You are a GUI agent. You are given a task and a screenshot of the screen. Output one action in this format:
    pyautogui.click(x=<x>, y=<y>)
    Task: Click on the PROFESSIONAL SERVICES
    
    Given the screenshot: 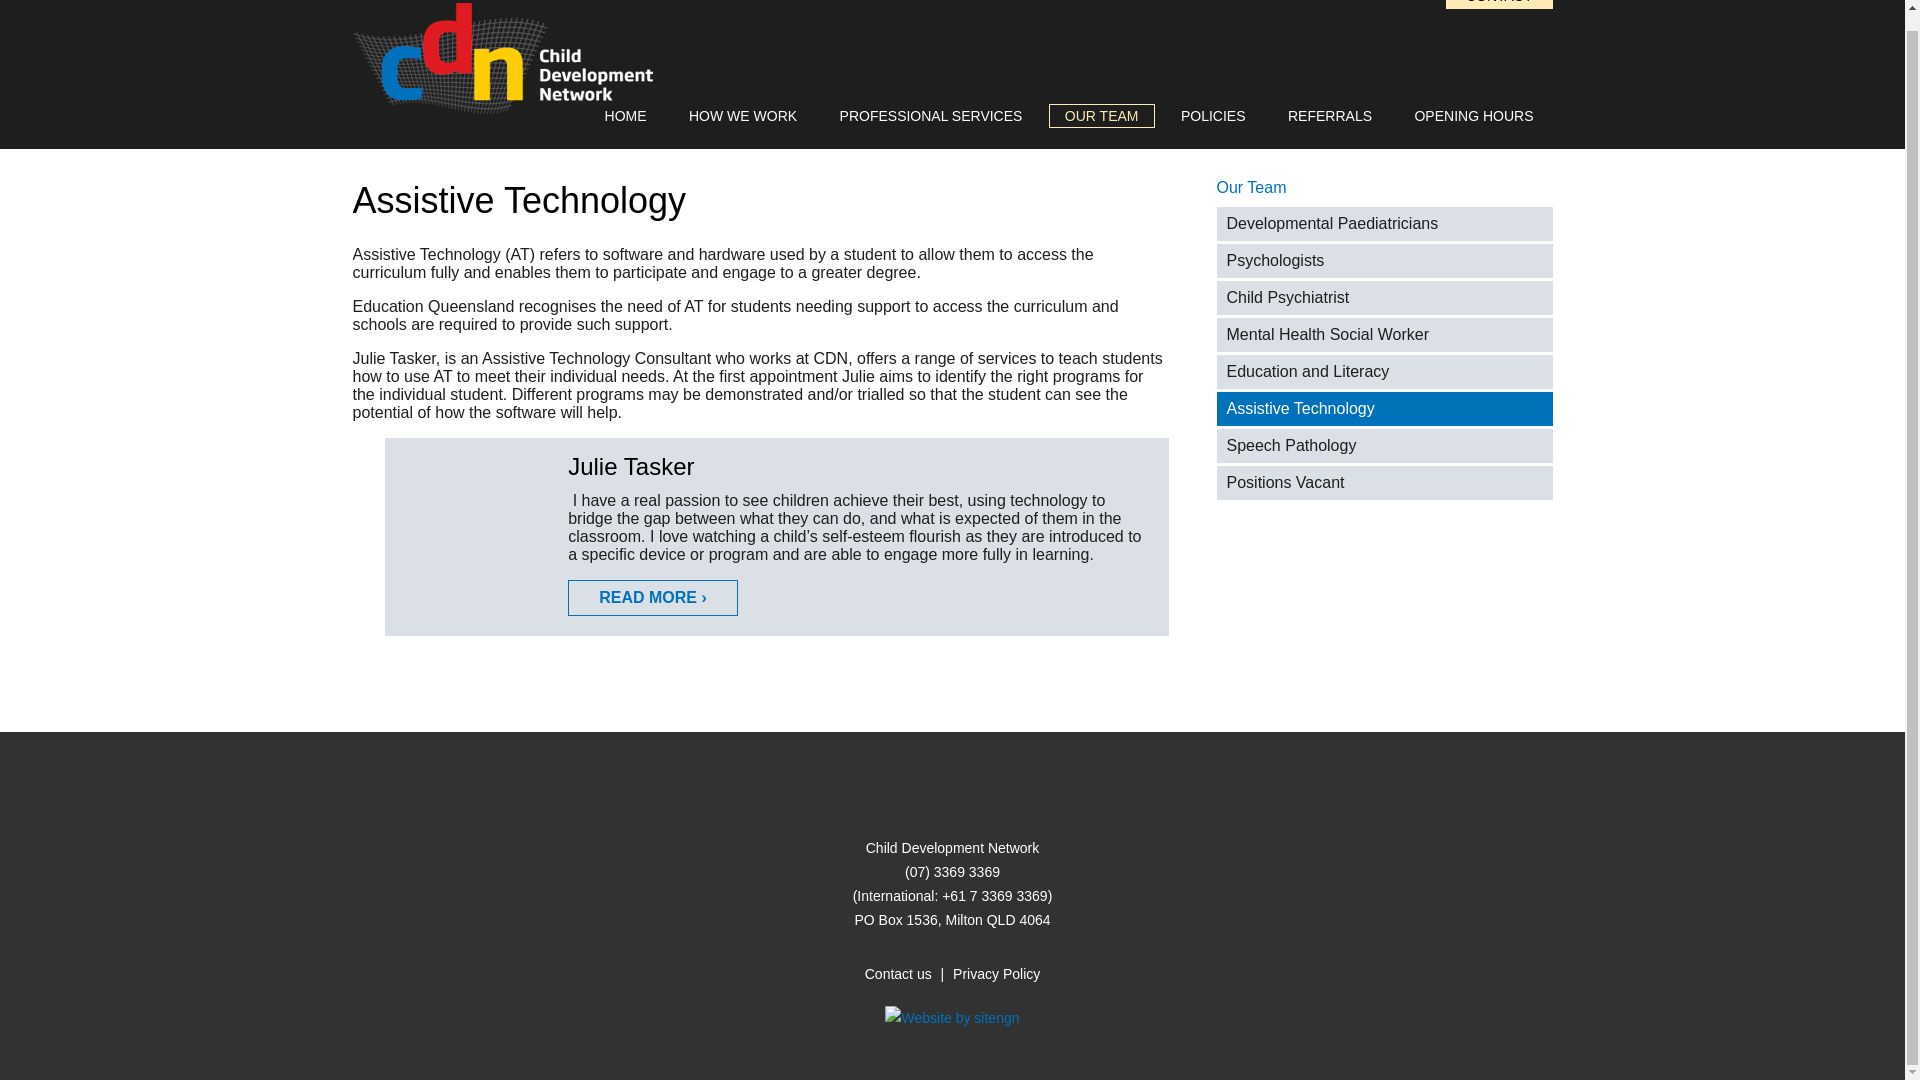 What is the action you would take?
    pyautogui.click(x=930, y=116)
    